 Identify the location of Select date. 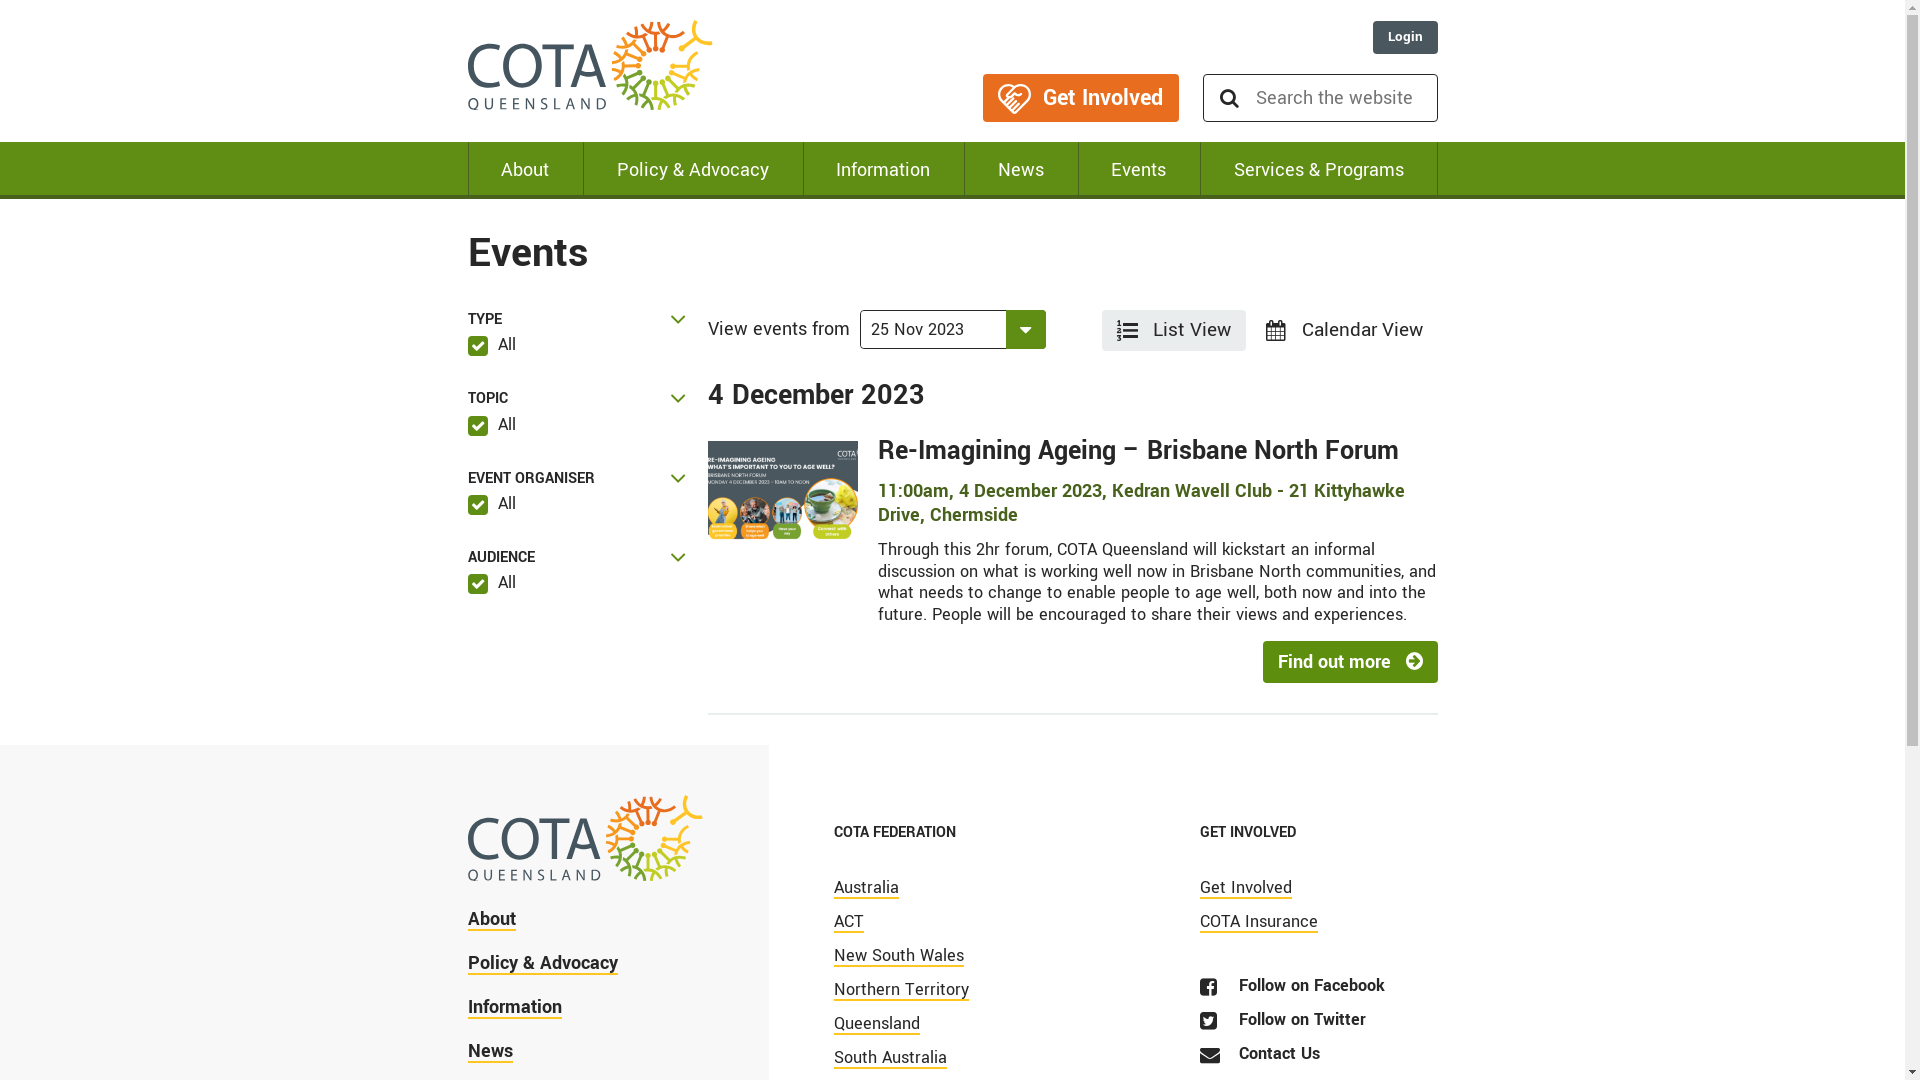
(932, 330).